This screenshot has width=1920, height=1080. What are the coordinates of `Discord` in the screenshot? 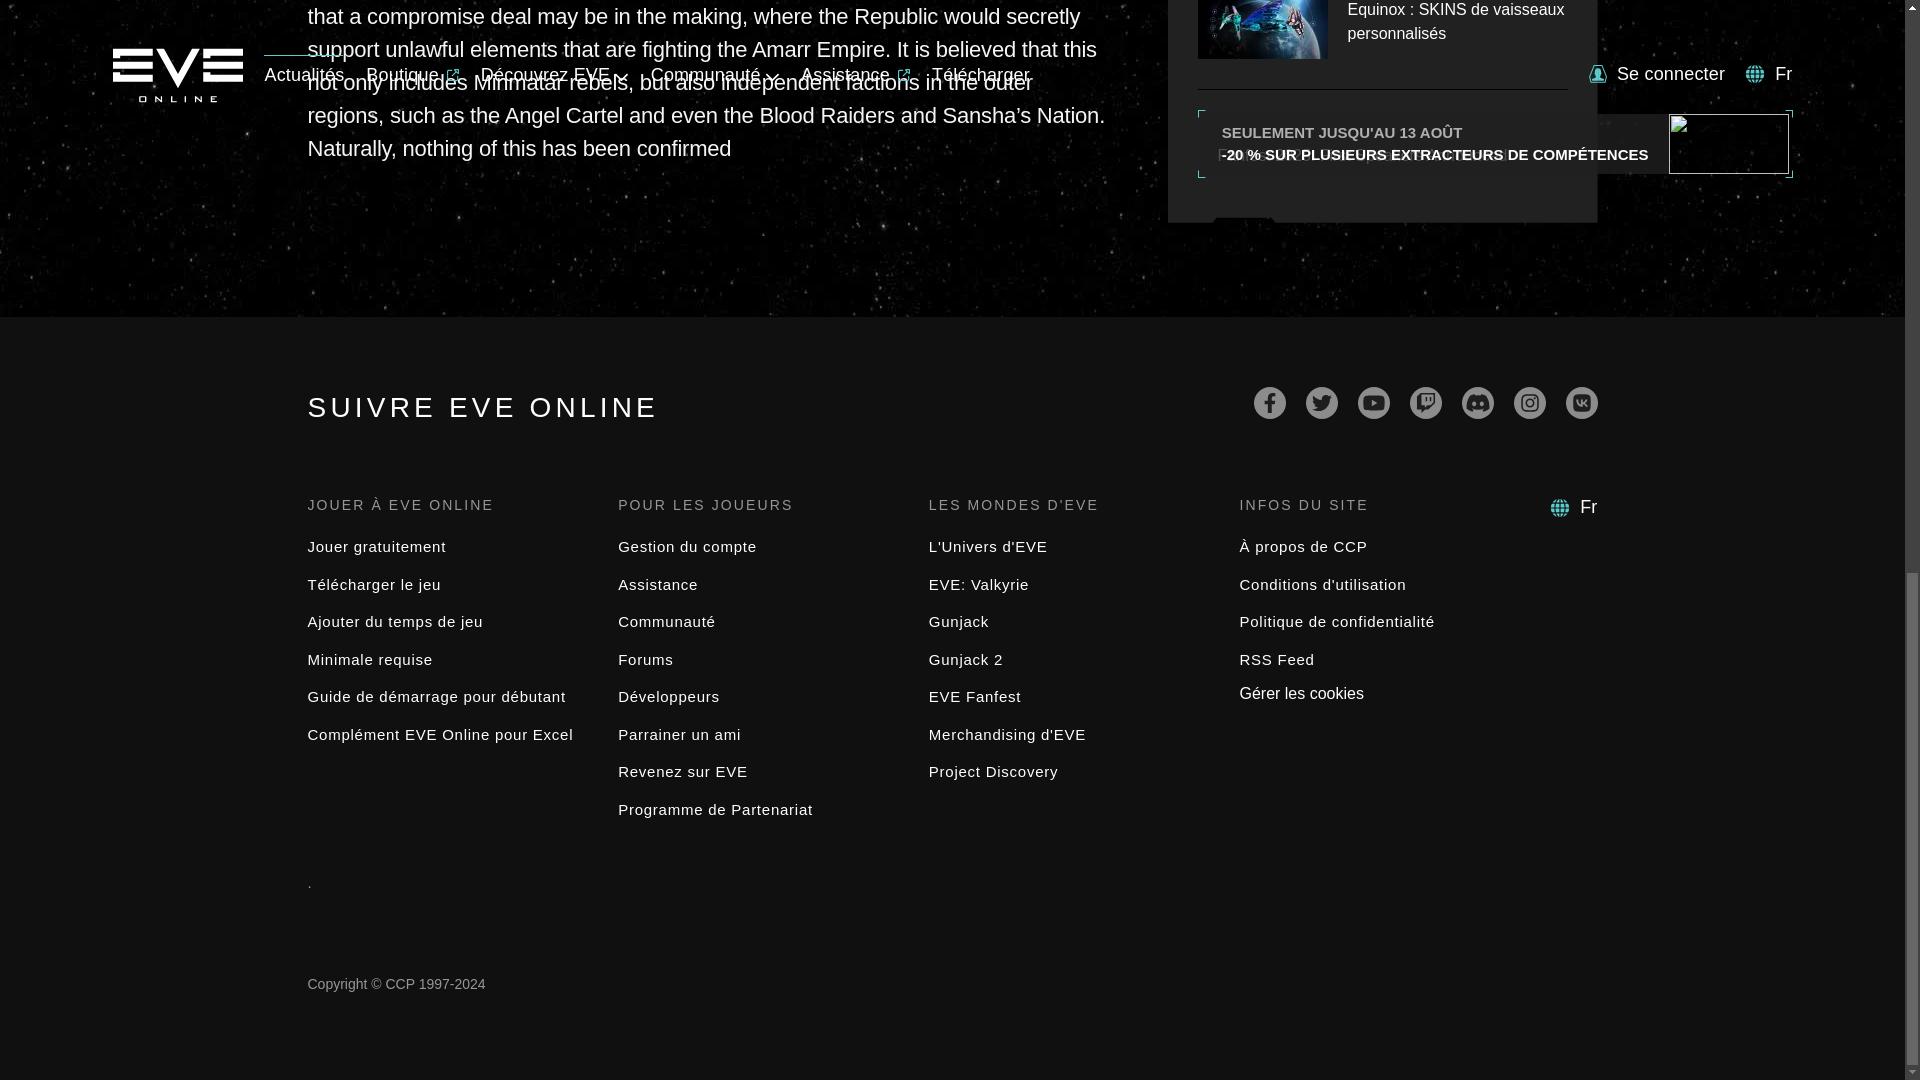 It's located at (1477, 402).